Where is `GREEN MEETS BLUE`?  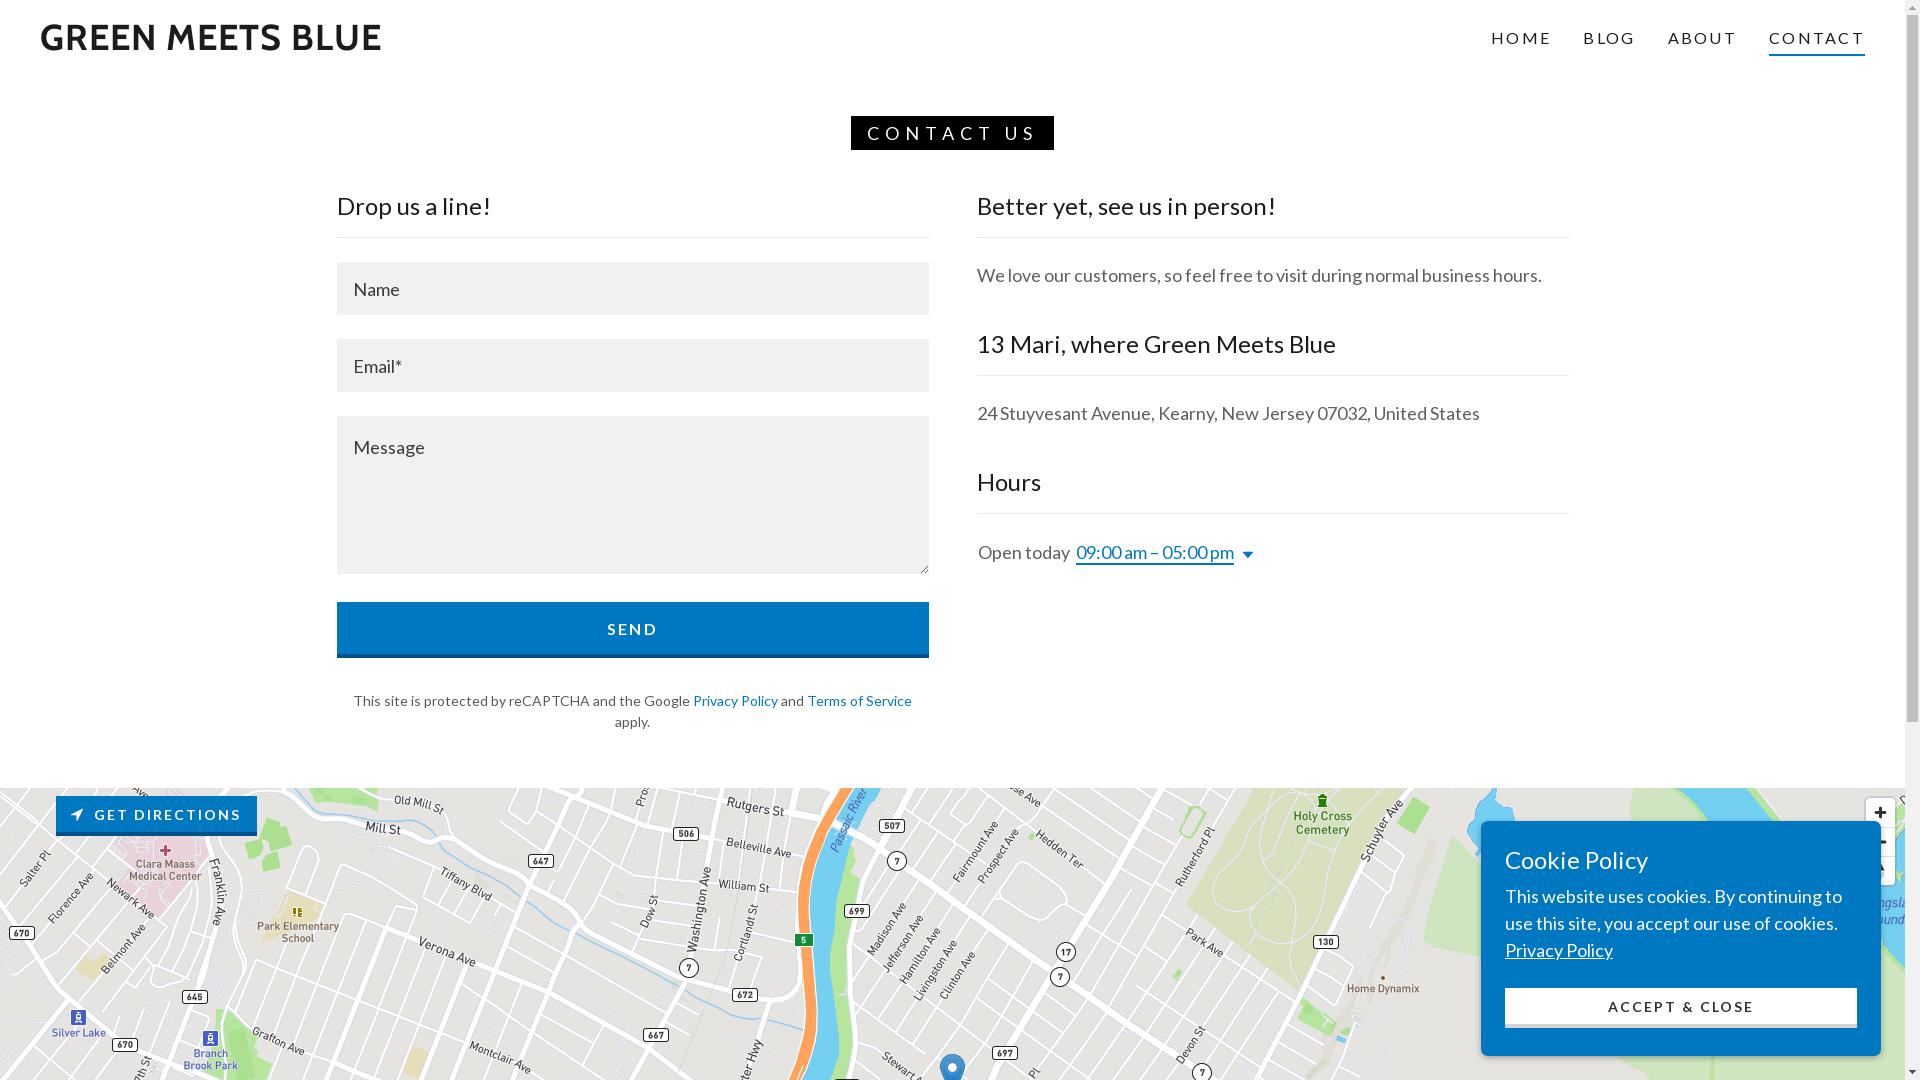
GREEN MEETS BLUE is located at coordinates (211, 43).